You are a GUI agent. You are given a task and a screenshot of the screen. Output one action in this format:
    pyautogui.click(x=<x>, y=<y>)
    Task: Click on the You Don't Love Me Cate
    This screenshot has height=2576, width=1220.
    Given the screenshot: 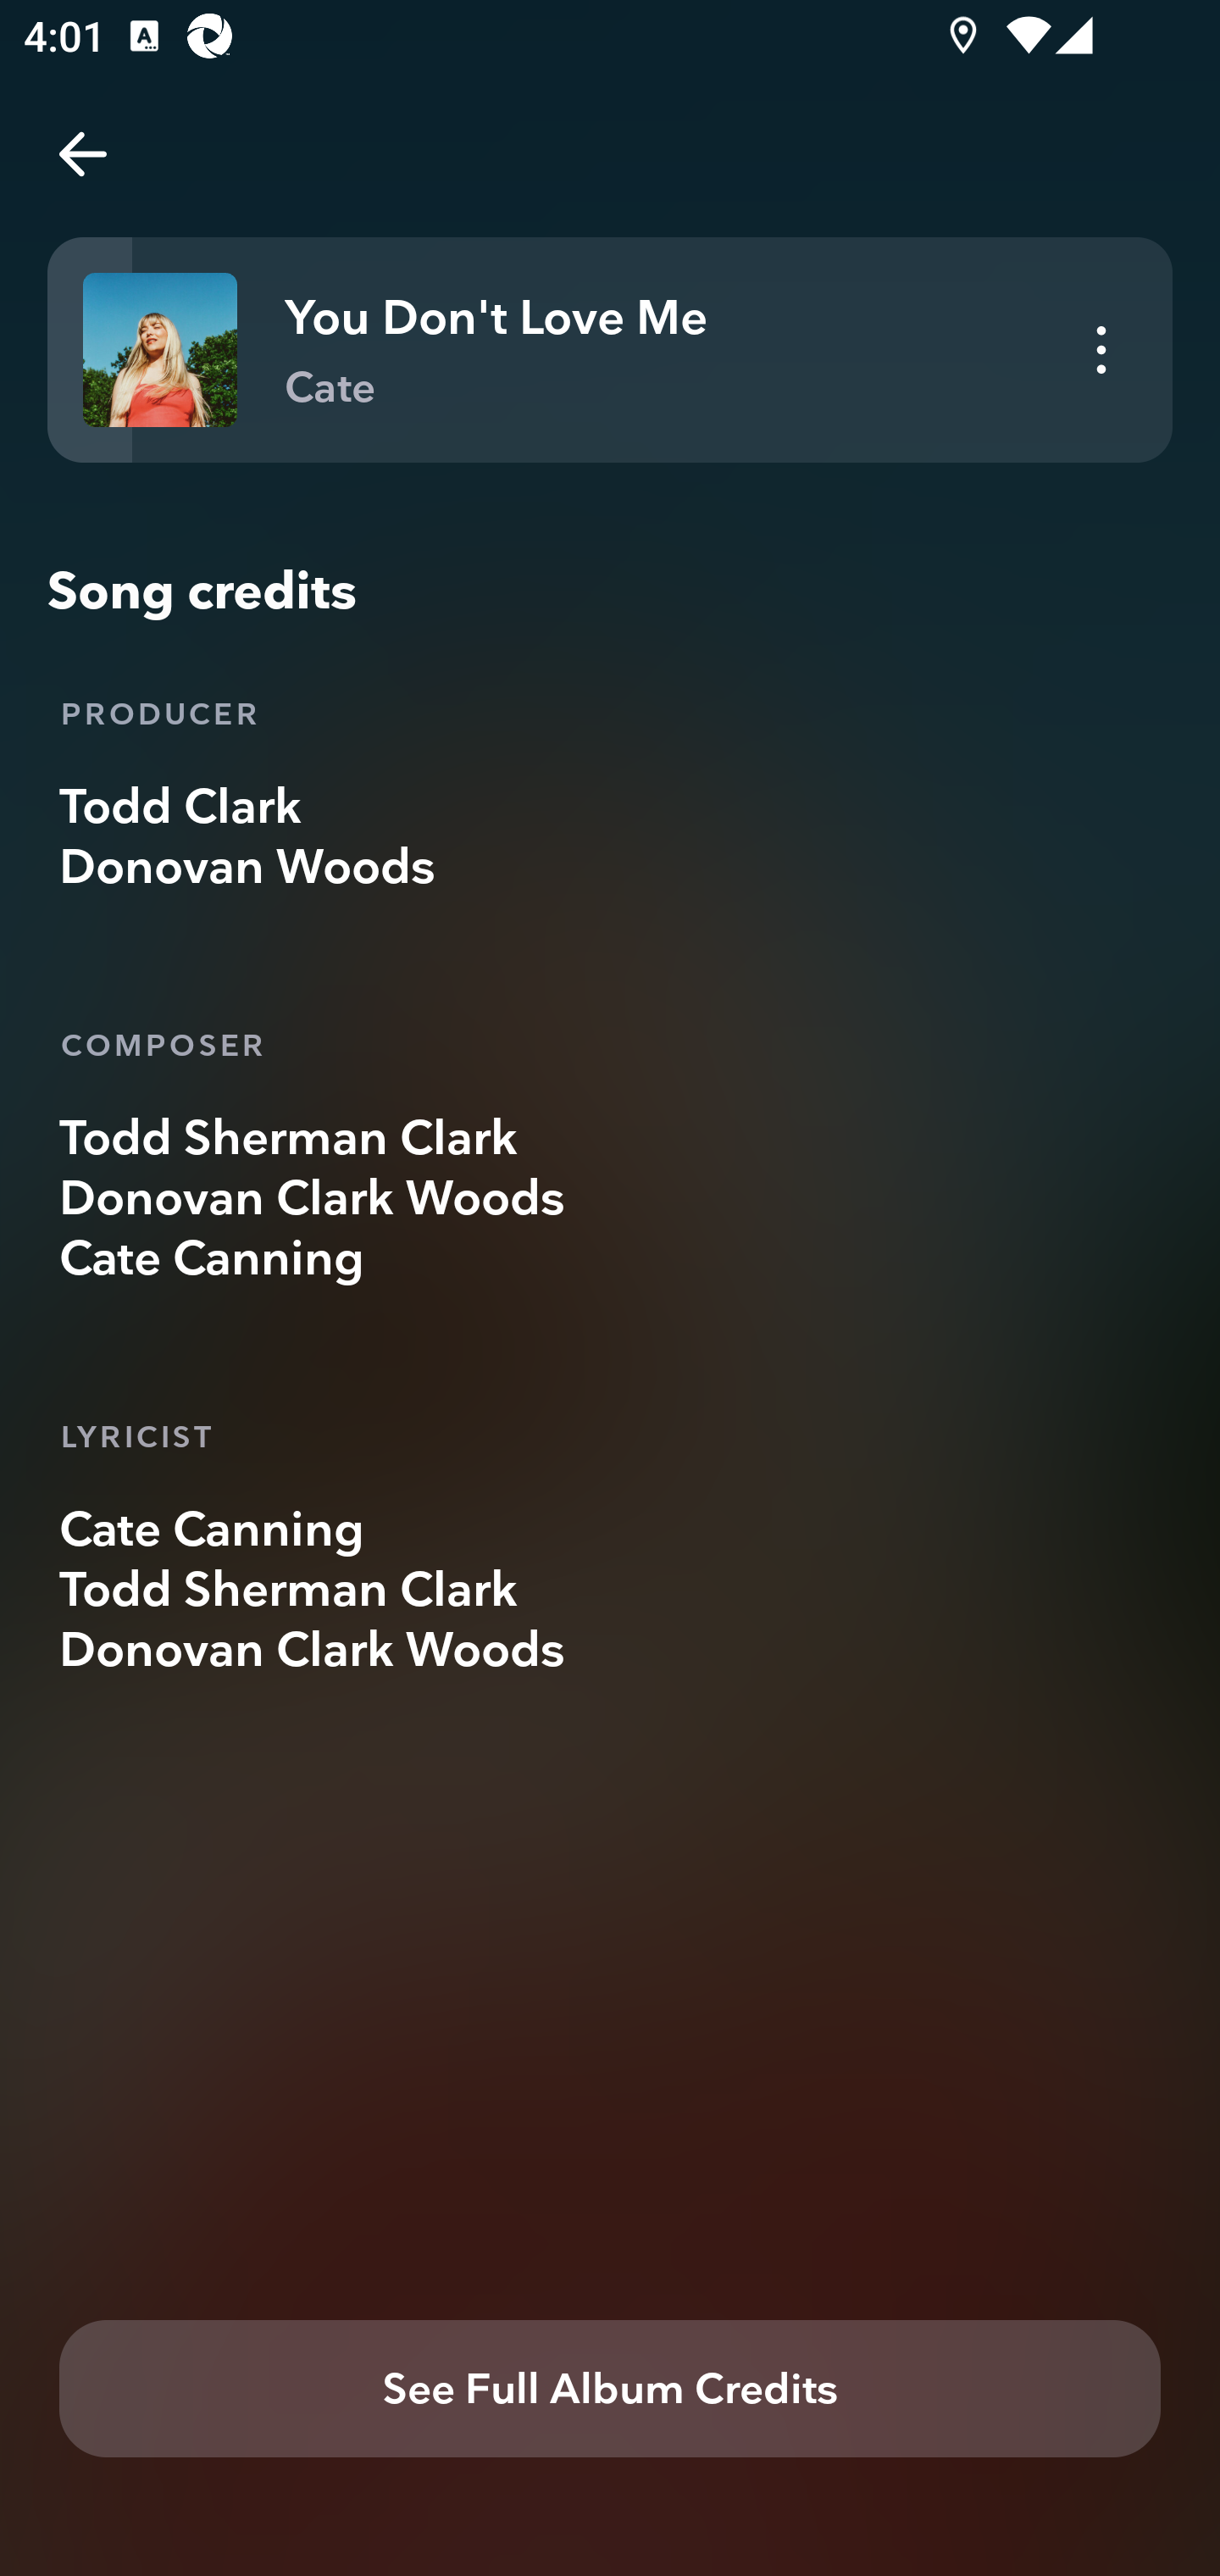 What is the action you would take?
    pyautogui.click(x=610, y=350)
    